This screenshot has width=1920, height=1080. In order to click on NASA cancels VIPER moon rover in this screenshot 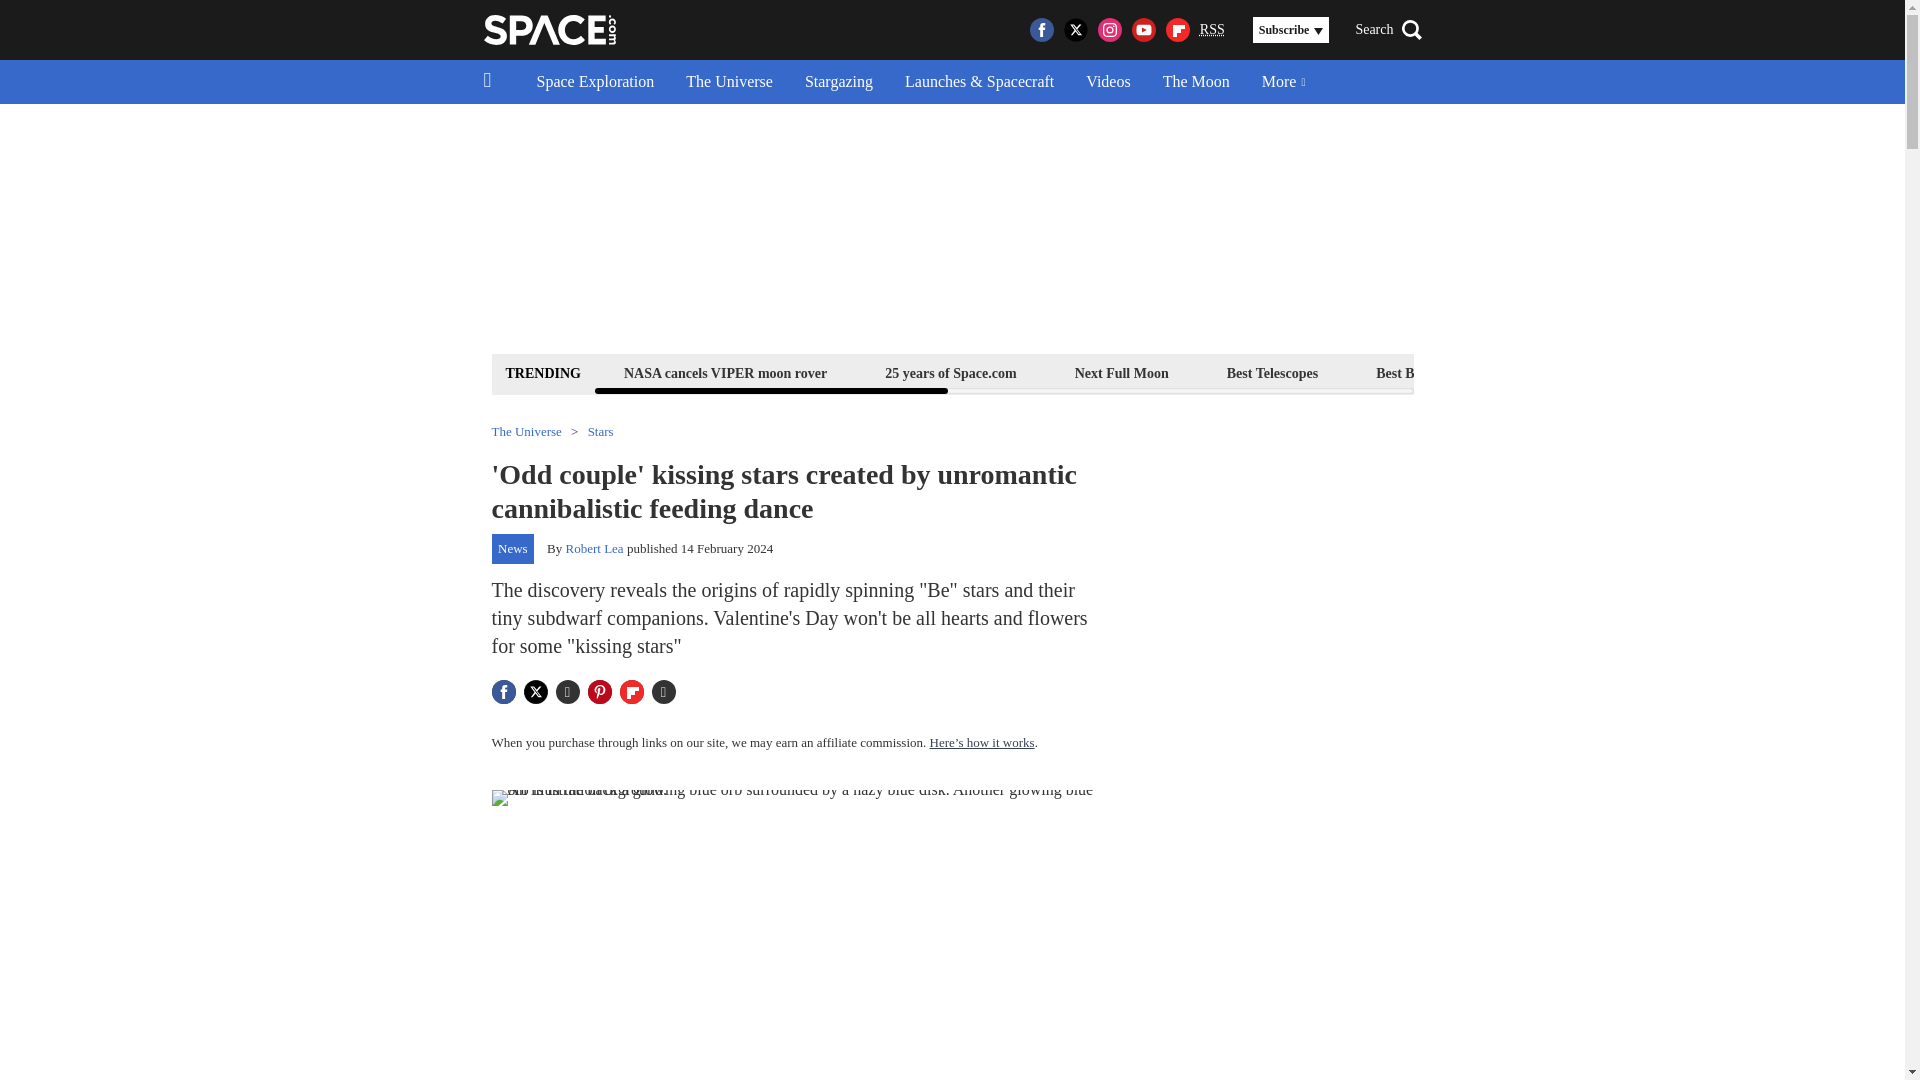, I will do `click(724, 372)`.